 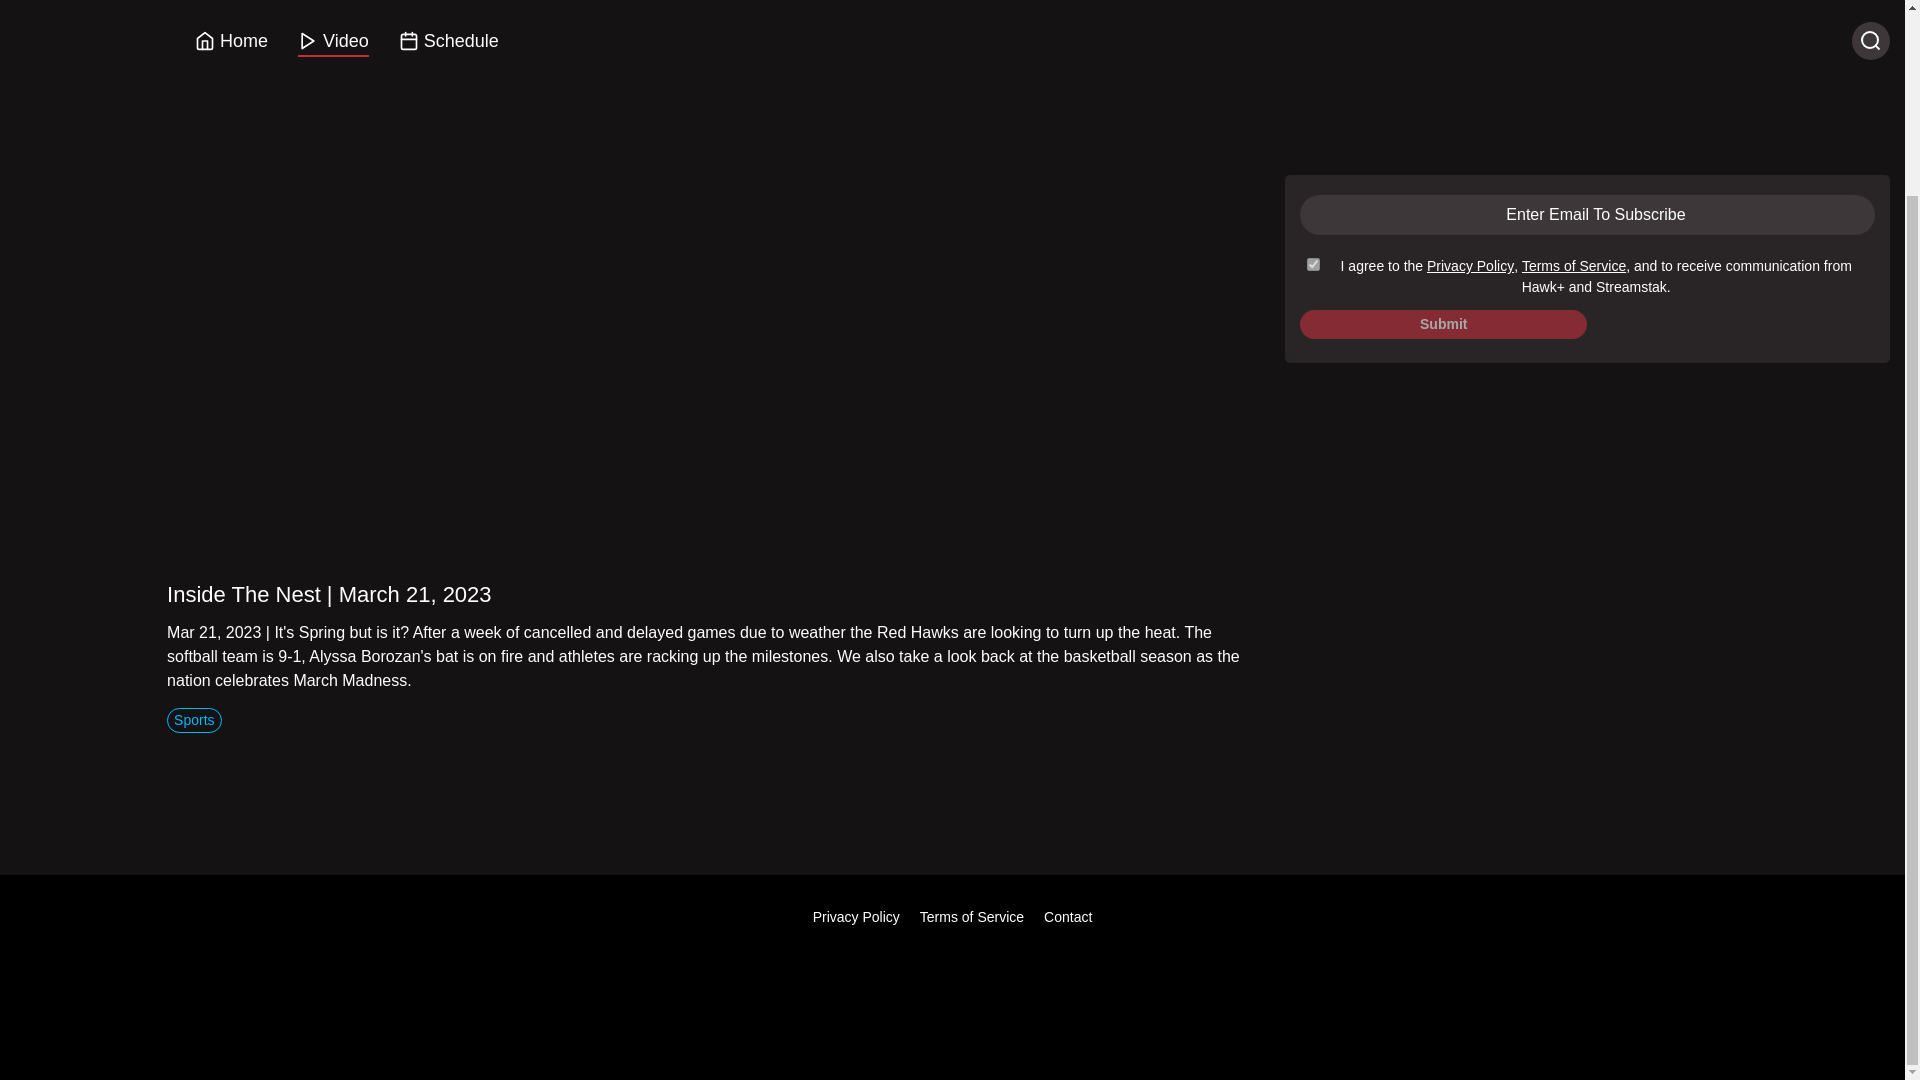 I want to click on Sports, so click(x=1311, y=103).